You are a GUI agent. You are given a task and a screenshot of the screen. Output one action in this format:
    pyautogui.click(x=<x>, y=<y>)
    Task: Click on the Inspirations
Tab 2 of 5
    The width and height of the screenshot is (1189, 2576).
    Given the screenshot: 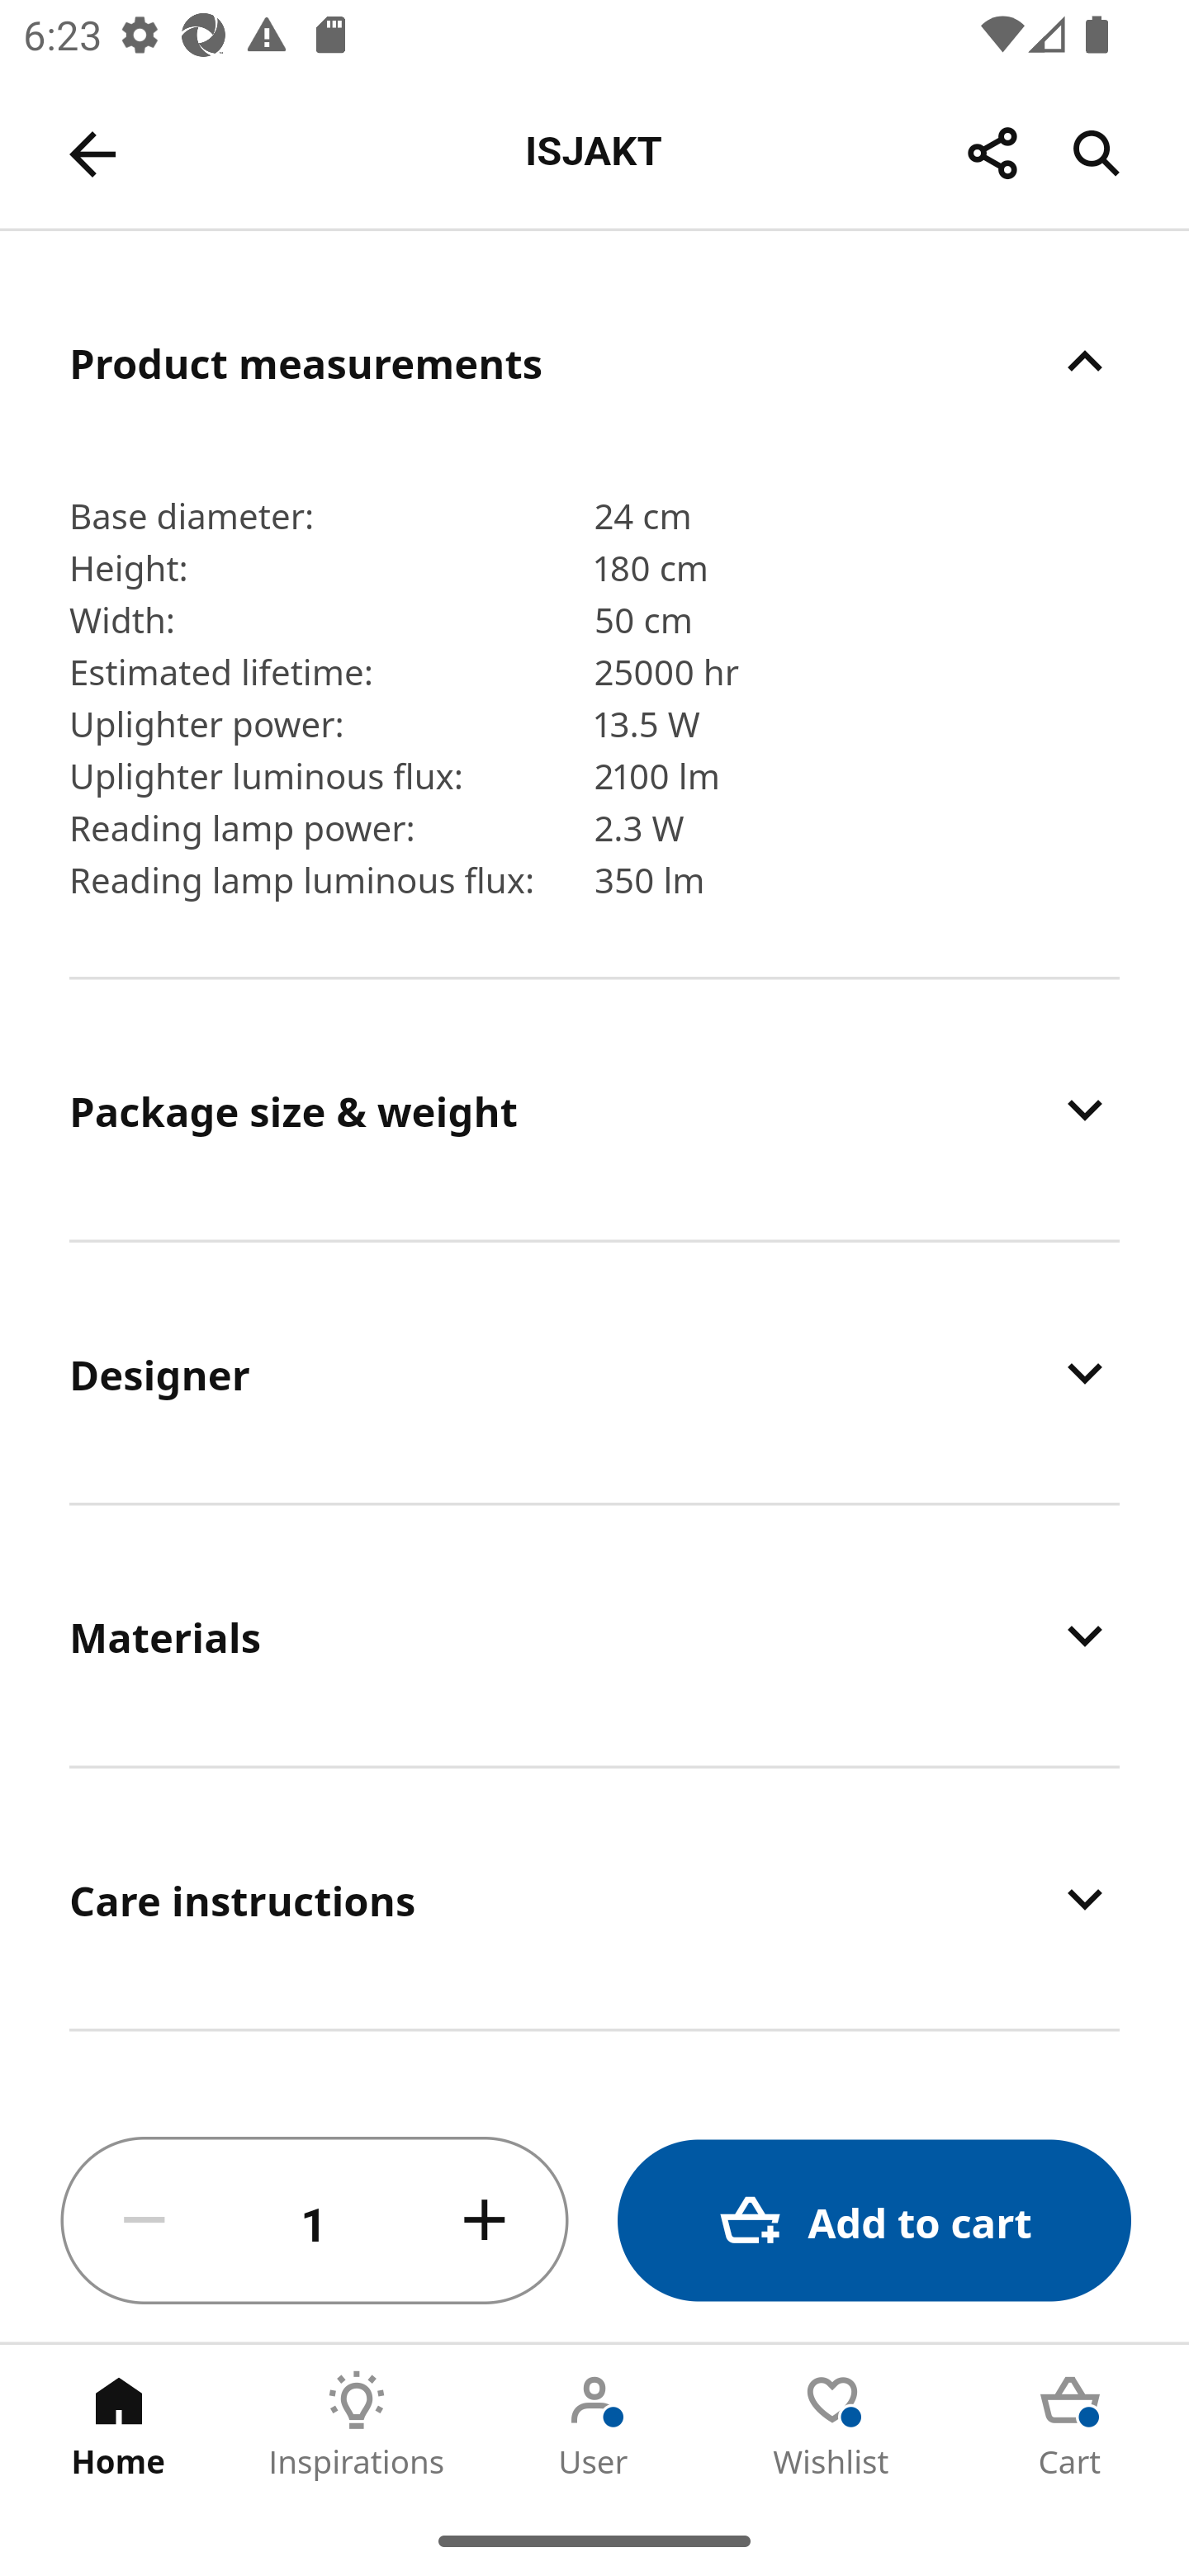 What is the action you would take?
    pyautogui.click(x=357, y=2425)
    